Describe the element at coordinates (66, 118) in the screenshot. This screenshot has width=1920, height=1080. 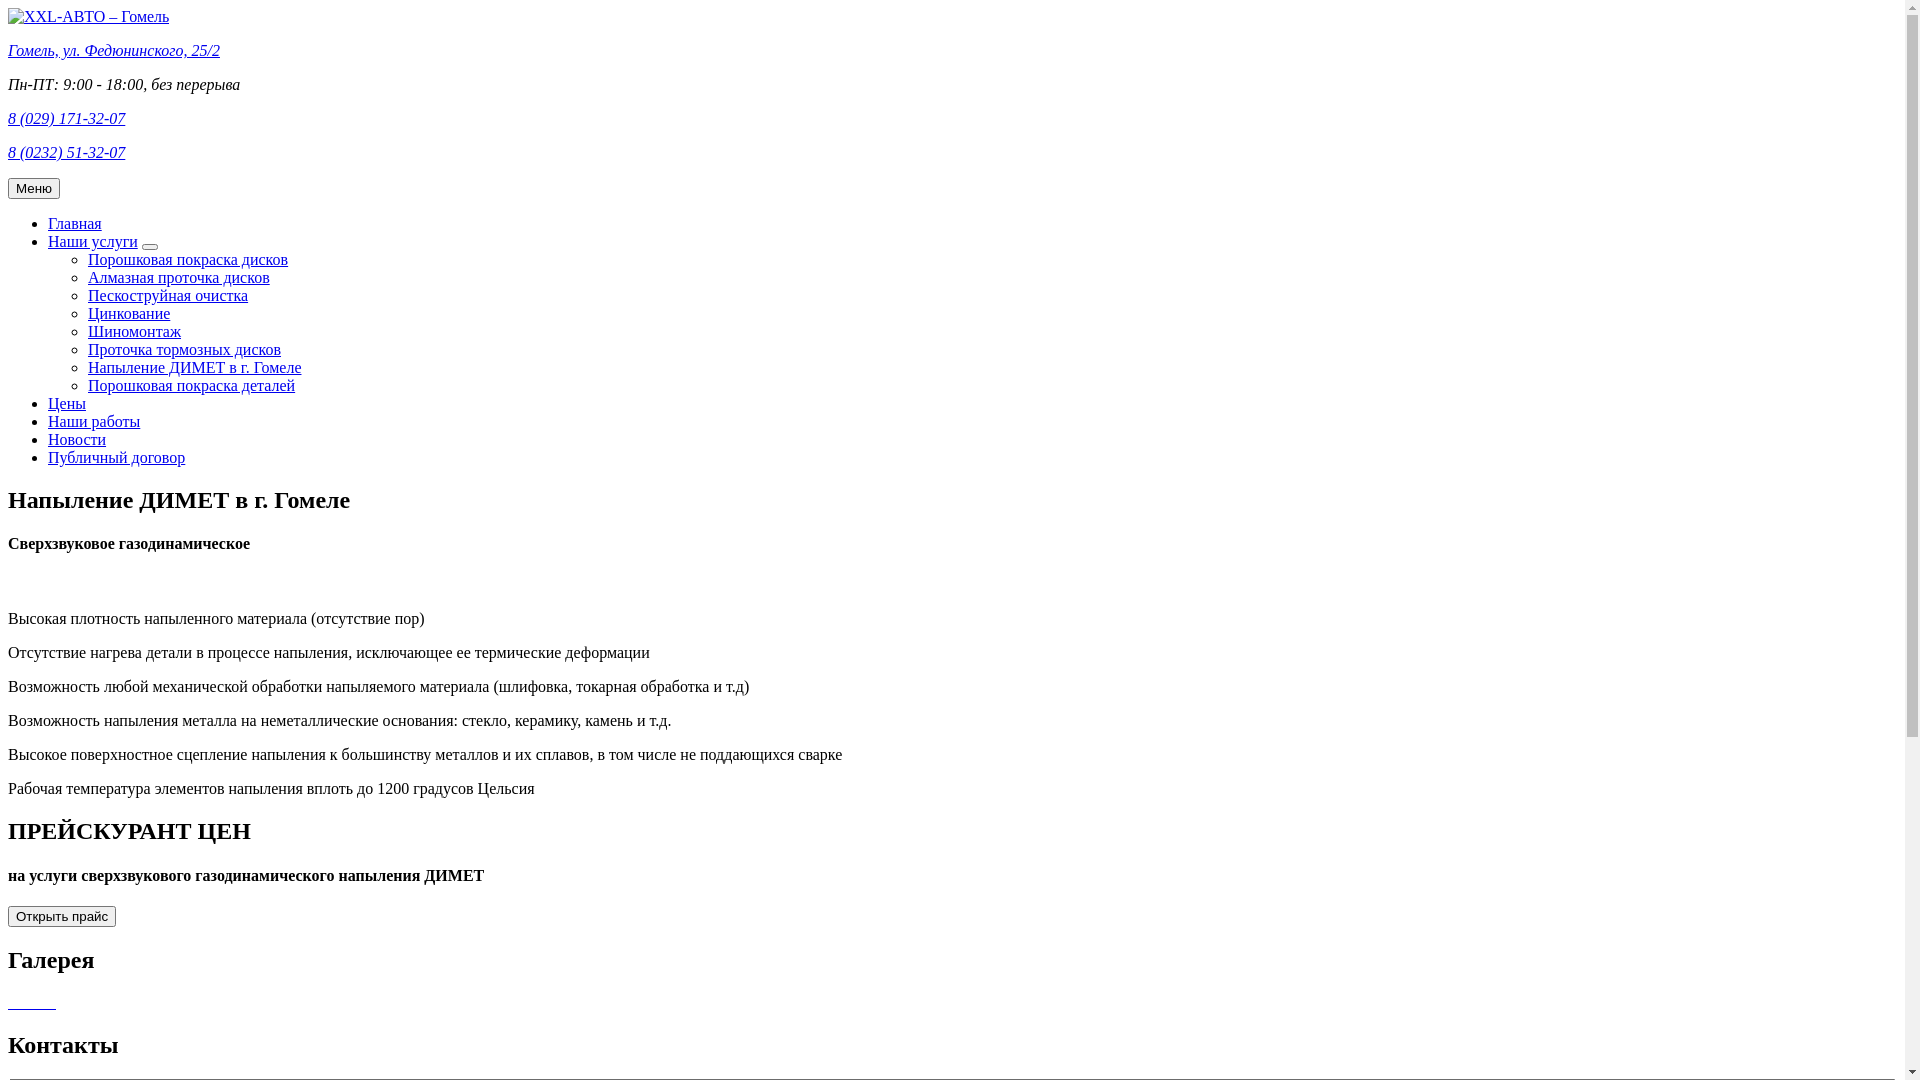
I see `8 (029) 171-32-07` at that location.